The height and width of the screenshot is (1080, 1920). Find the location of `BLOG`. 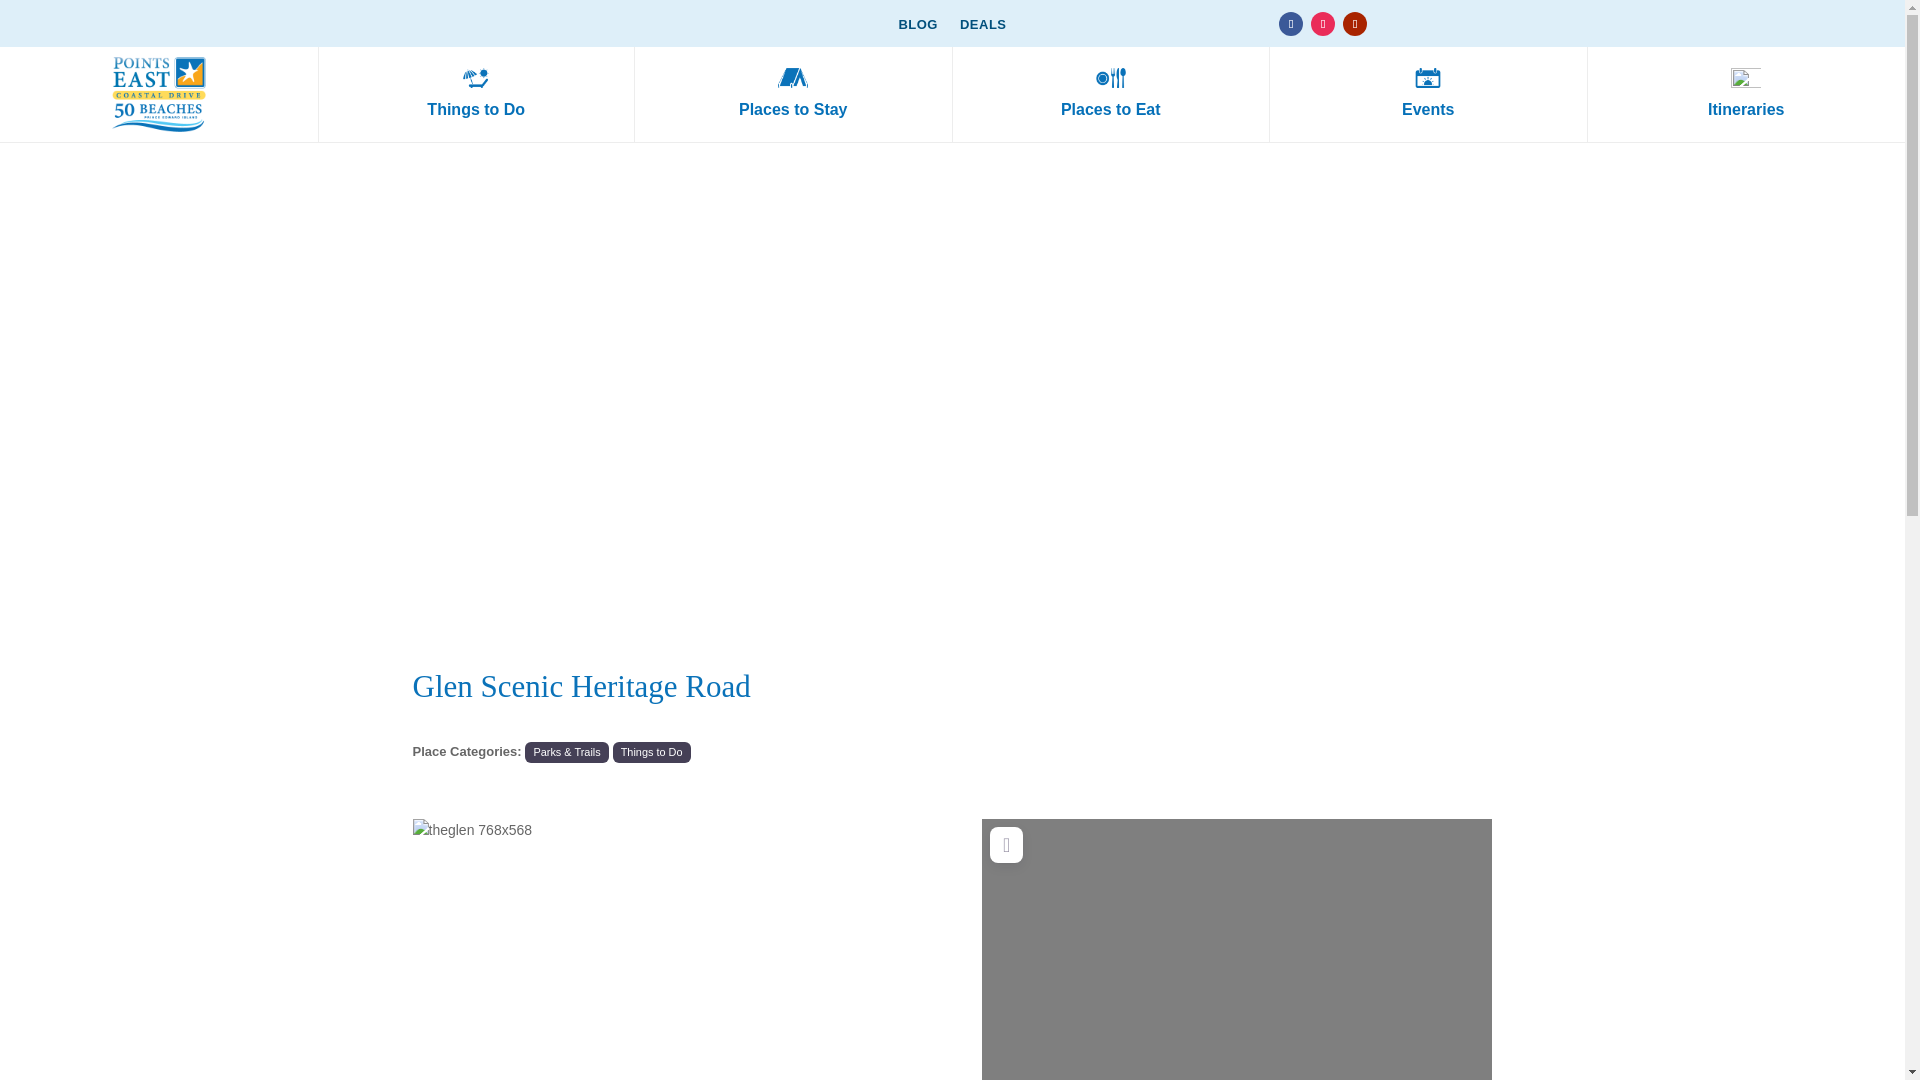

BLOG is located at coordinates (918, 28).